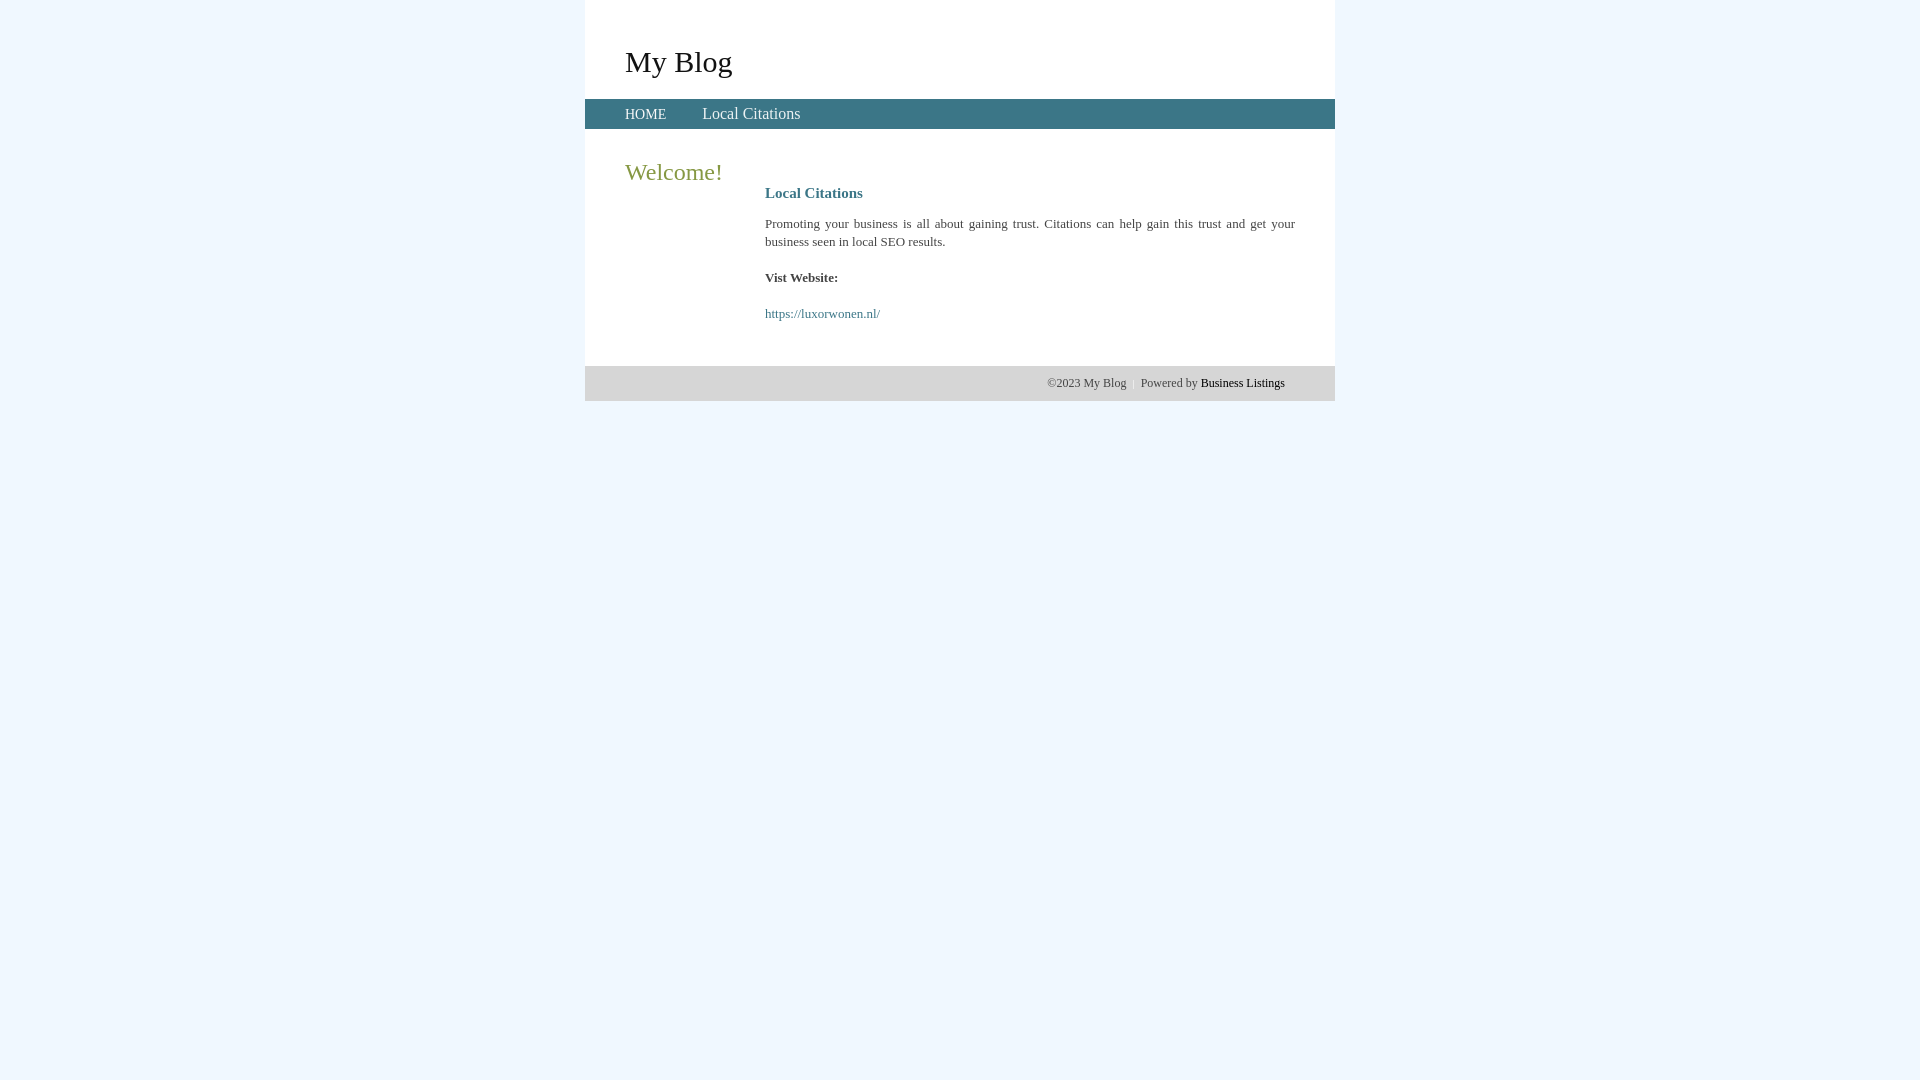 The width and height of the screenshot is (1920, 1080). Describe the element at coordinates (646, 114) in the screenshot. I see `HOME` at that location.